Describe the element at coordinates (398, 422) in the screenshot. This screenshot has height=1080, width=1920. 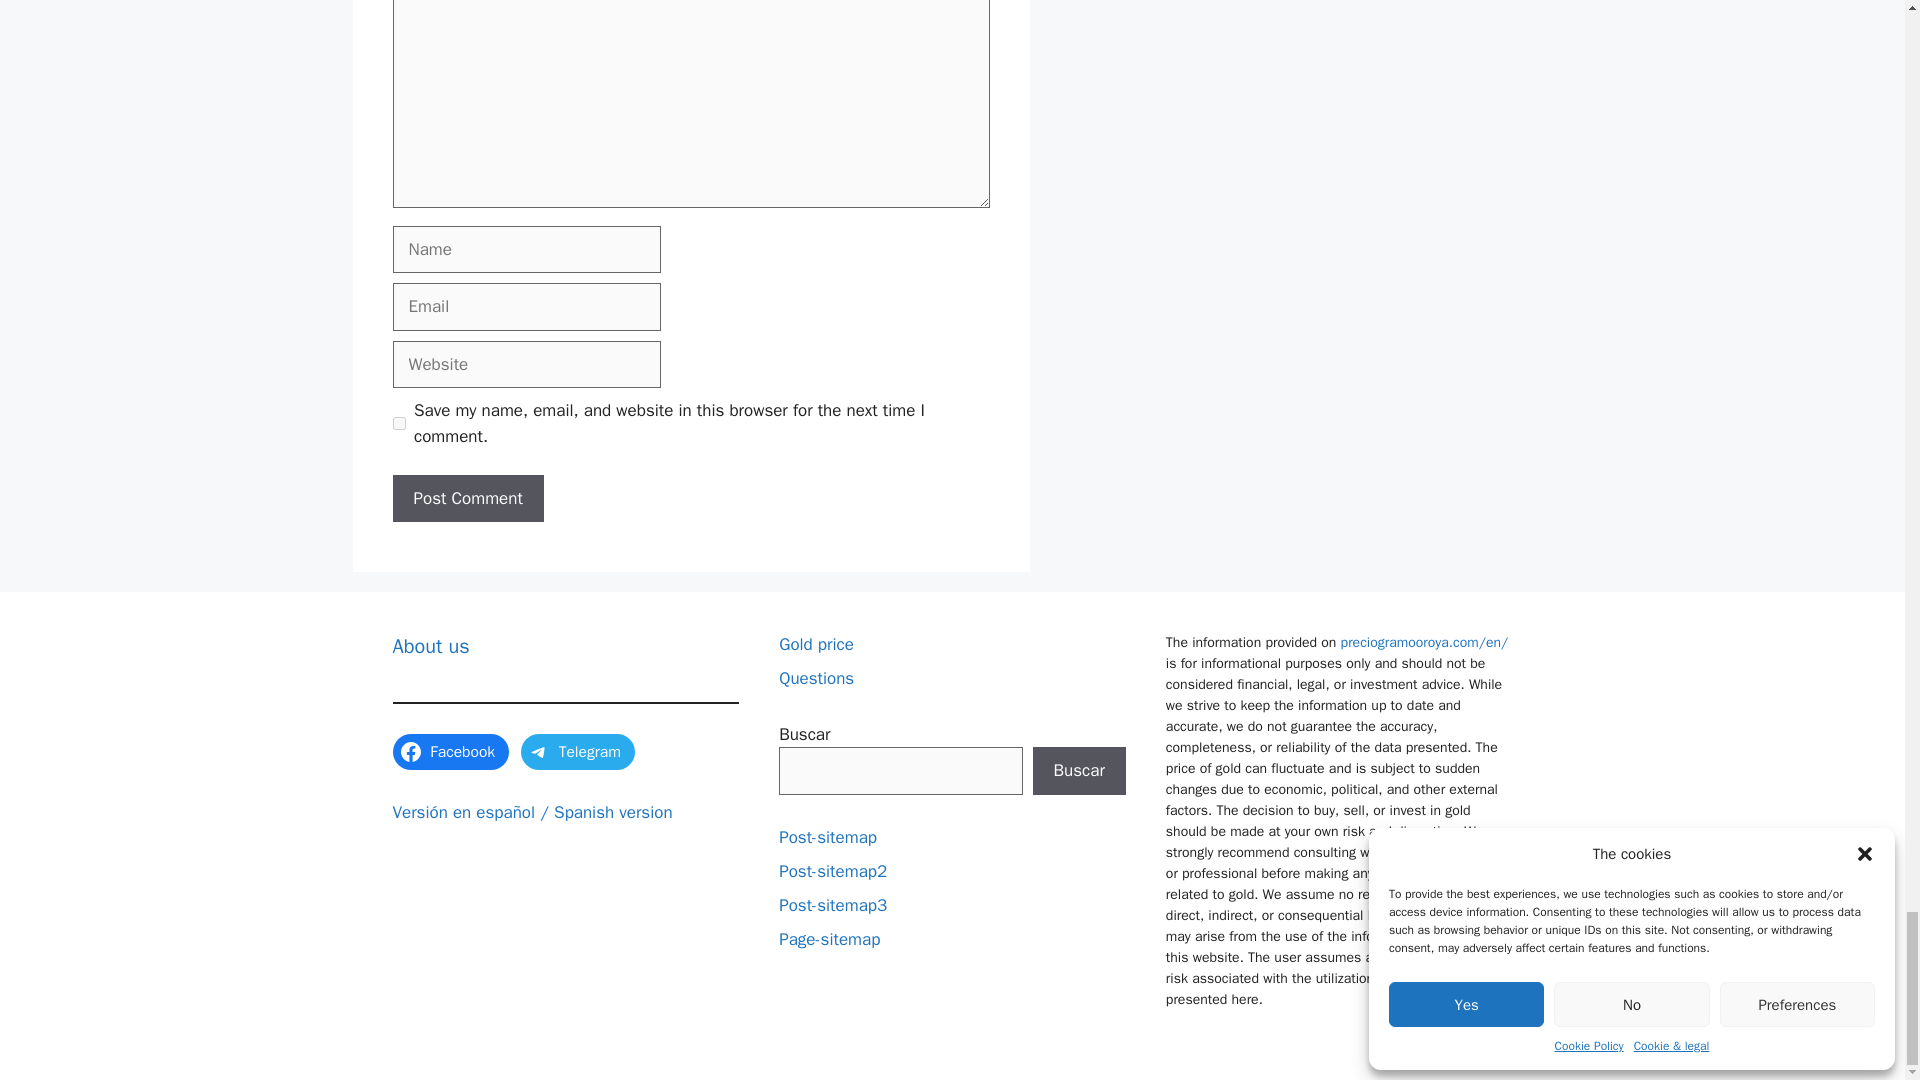
I see `yes` at that location.